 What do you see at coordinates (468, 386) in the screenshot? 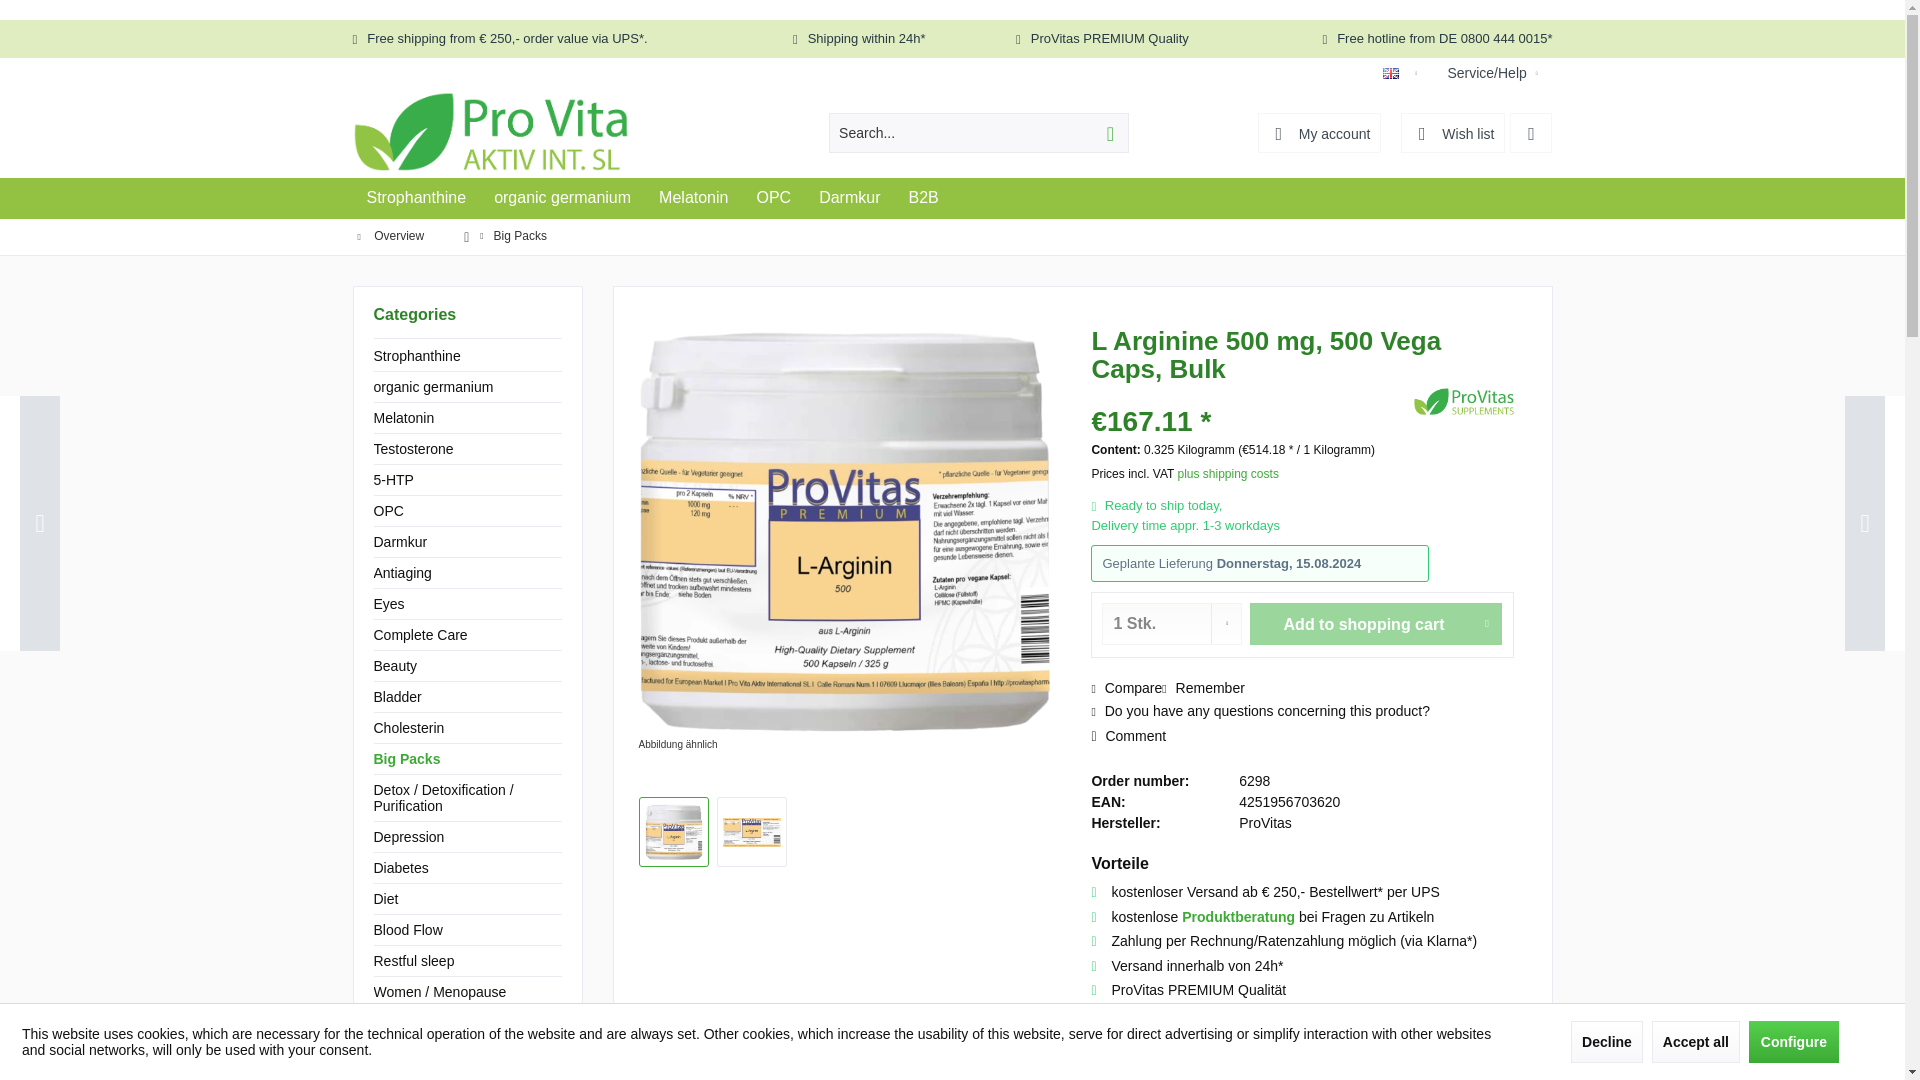
I see `organic germanium` at bounding box center [468, 386].